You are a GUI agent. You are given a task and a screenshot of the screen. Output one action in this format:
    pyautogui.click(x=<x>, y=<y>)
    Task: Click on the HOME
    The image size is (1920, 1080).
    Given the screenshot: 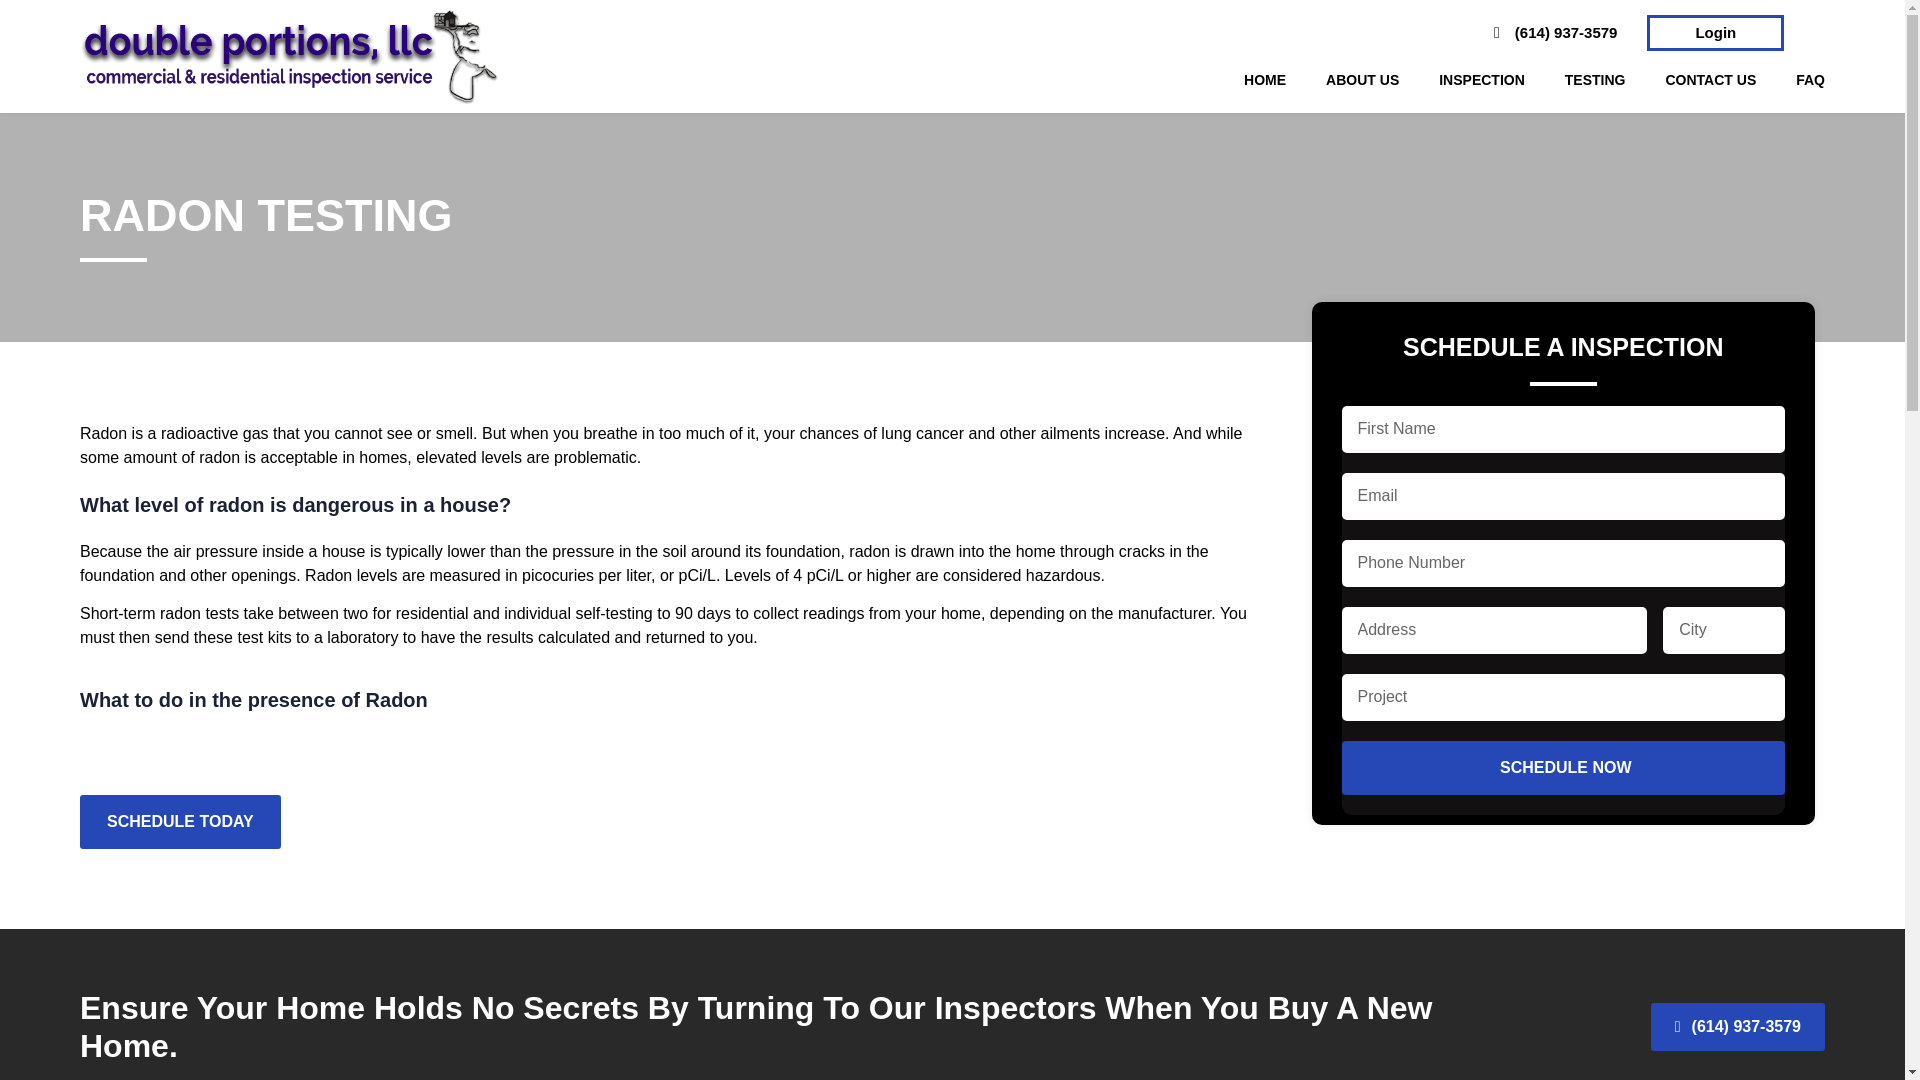 What is the action you would take?
    pyautogui.click(x=1265, y=80)
    